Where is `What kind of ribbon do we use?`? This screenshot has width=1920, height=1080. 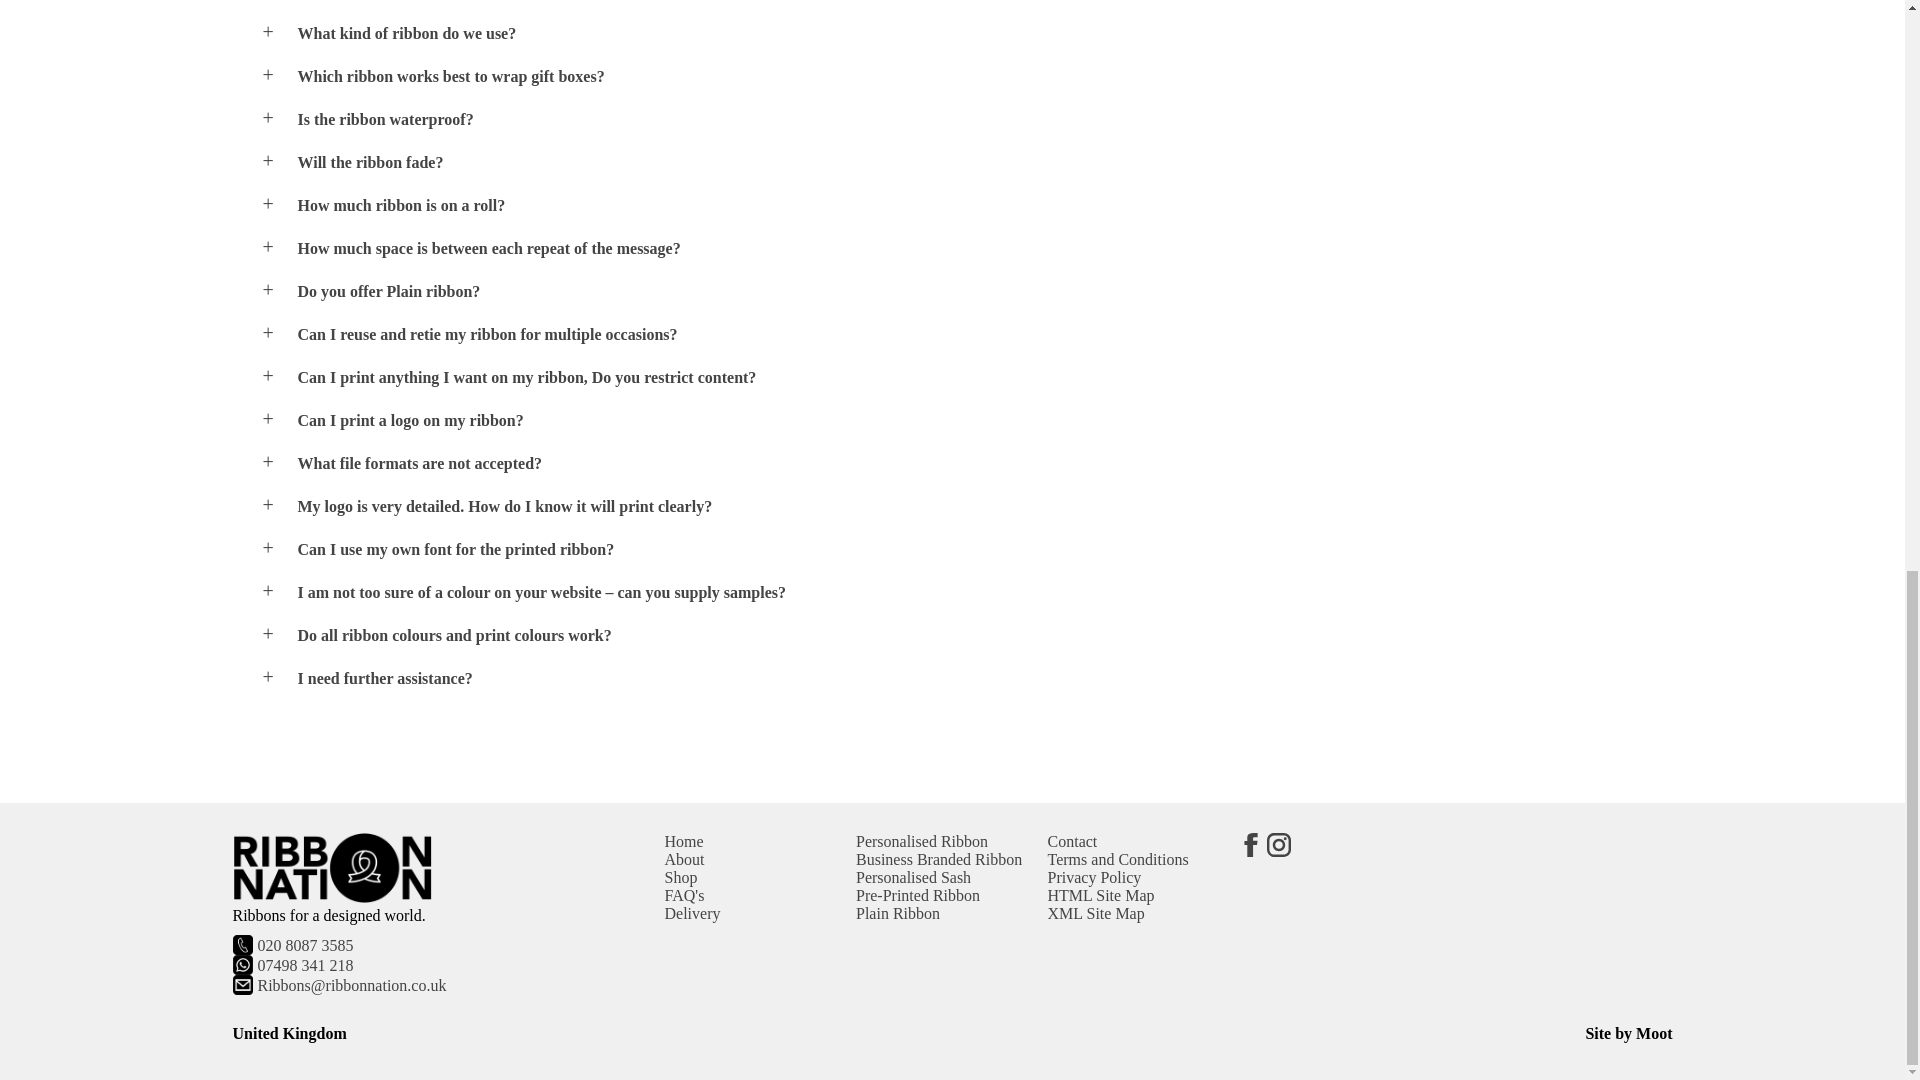
What kind of ribbon do we use? is located at coordinates (970, 34).